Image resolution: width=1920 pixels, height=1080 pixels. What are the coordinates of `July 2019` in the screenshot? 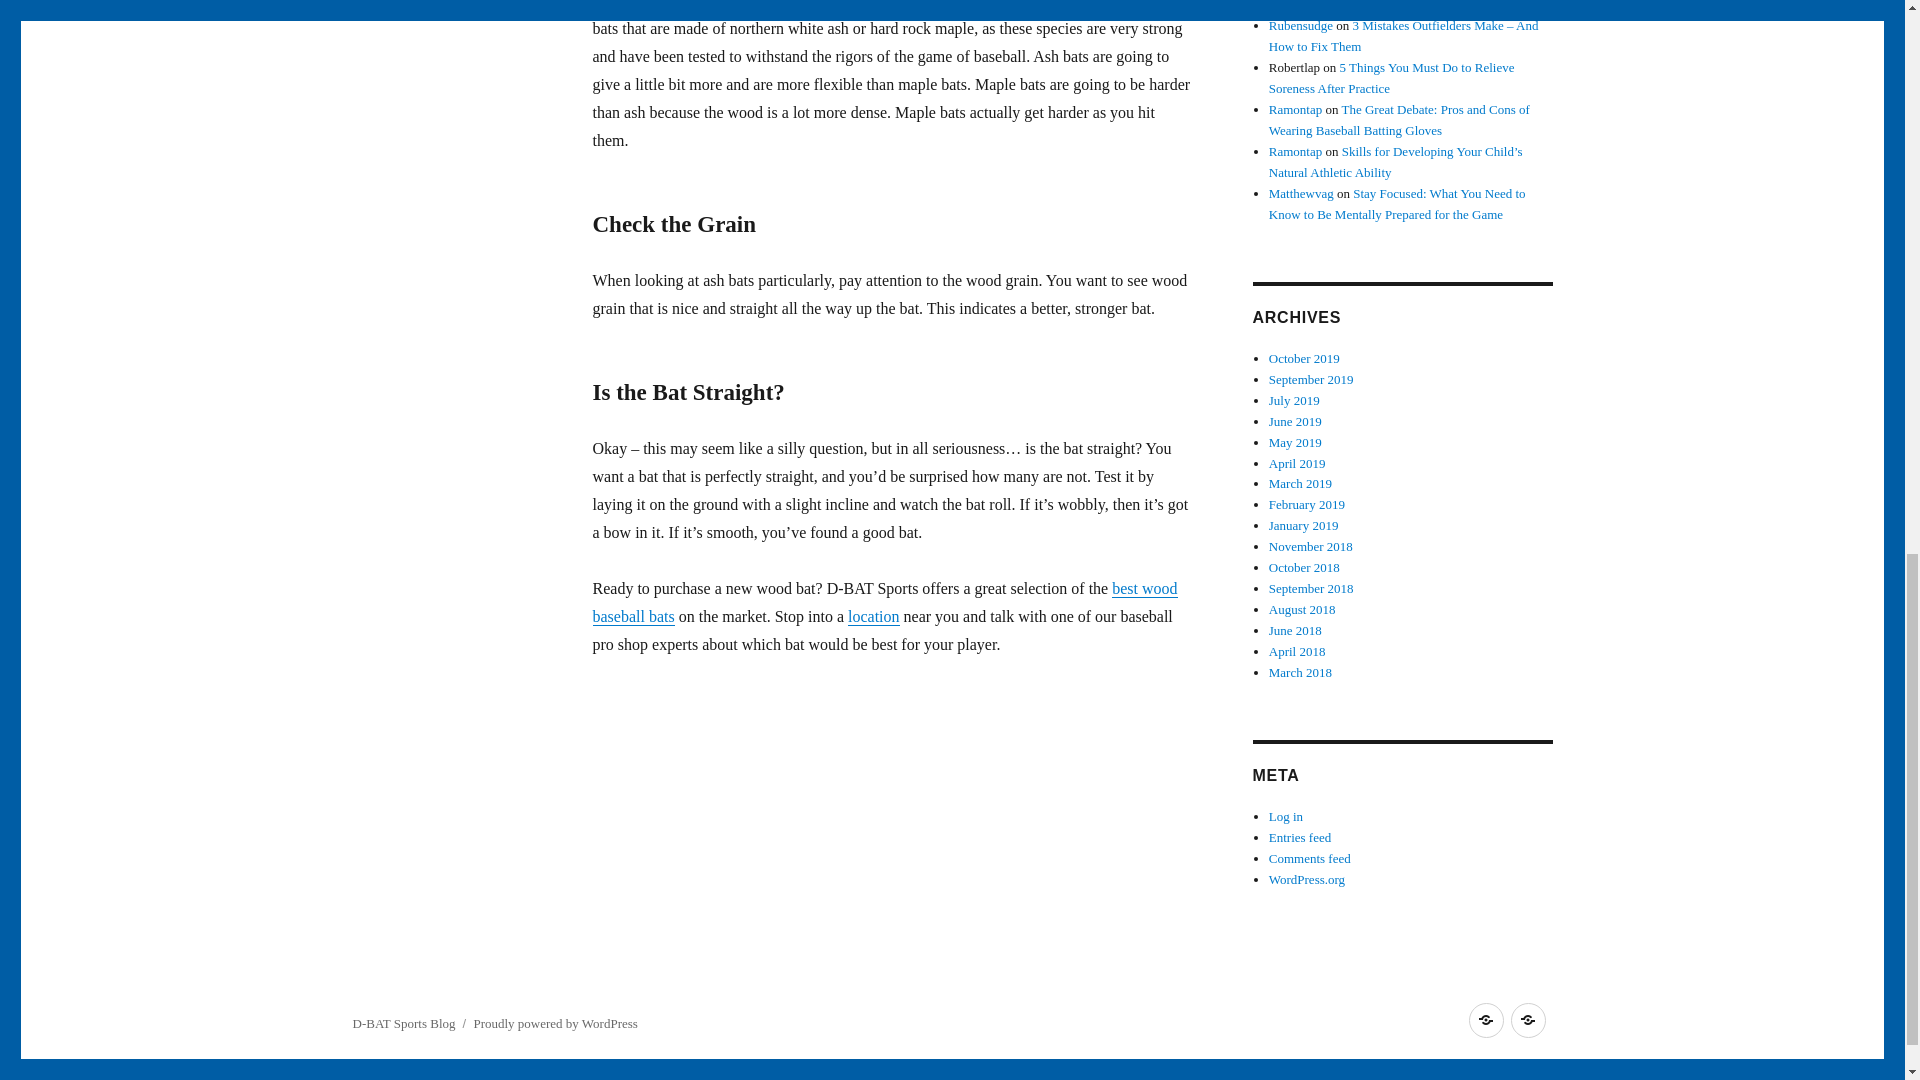 It's located at (1294, 400).